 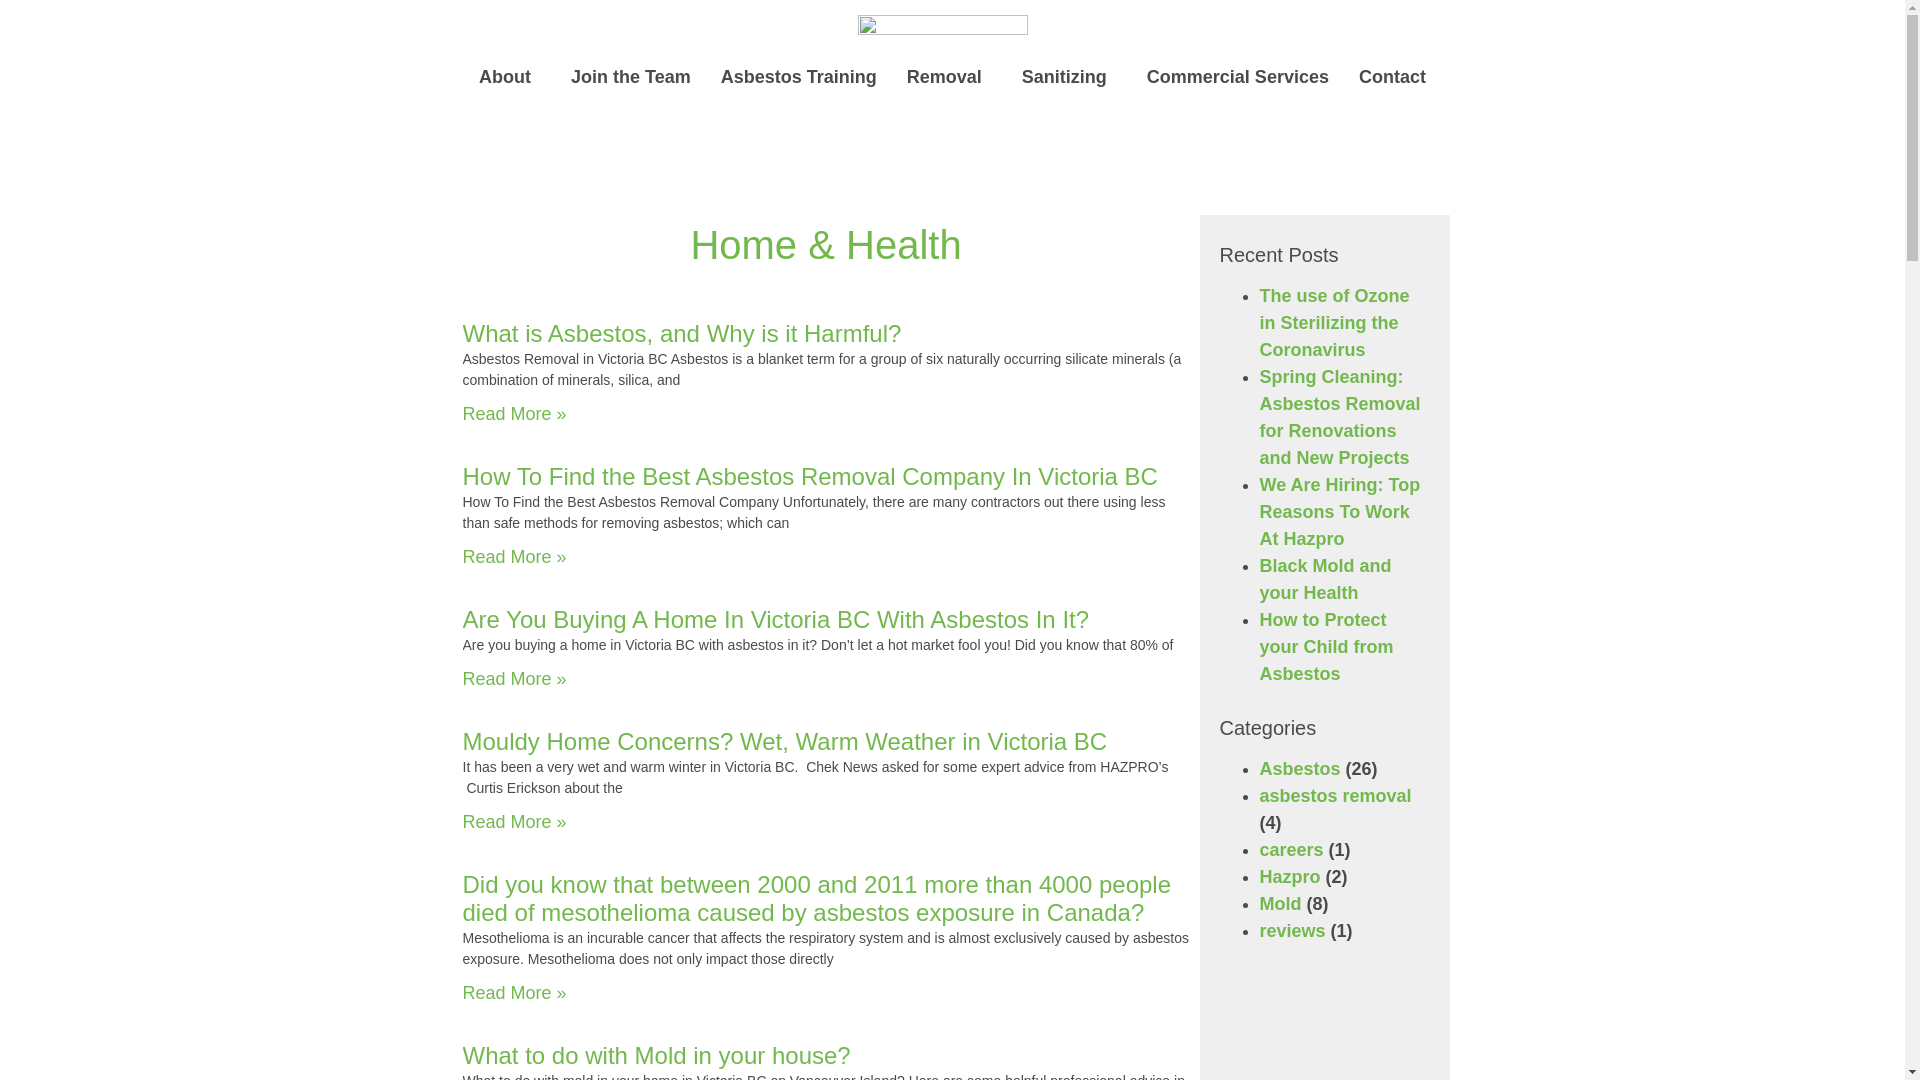 I want to click on Contact, so click(x=1392, y=77).